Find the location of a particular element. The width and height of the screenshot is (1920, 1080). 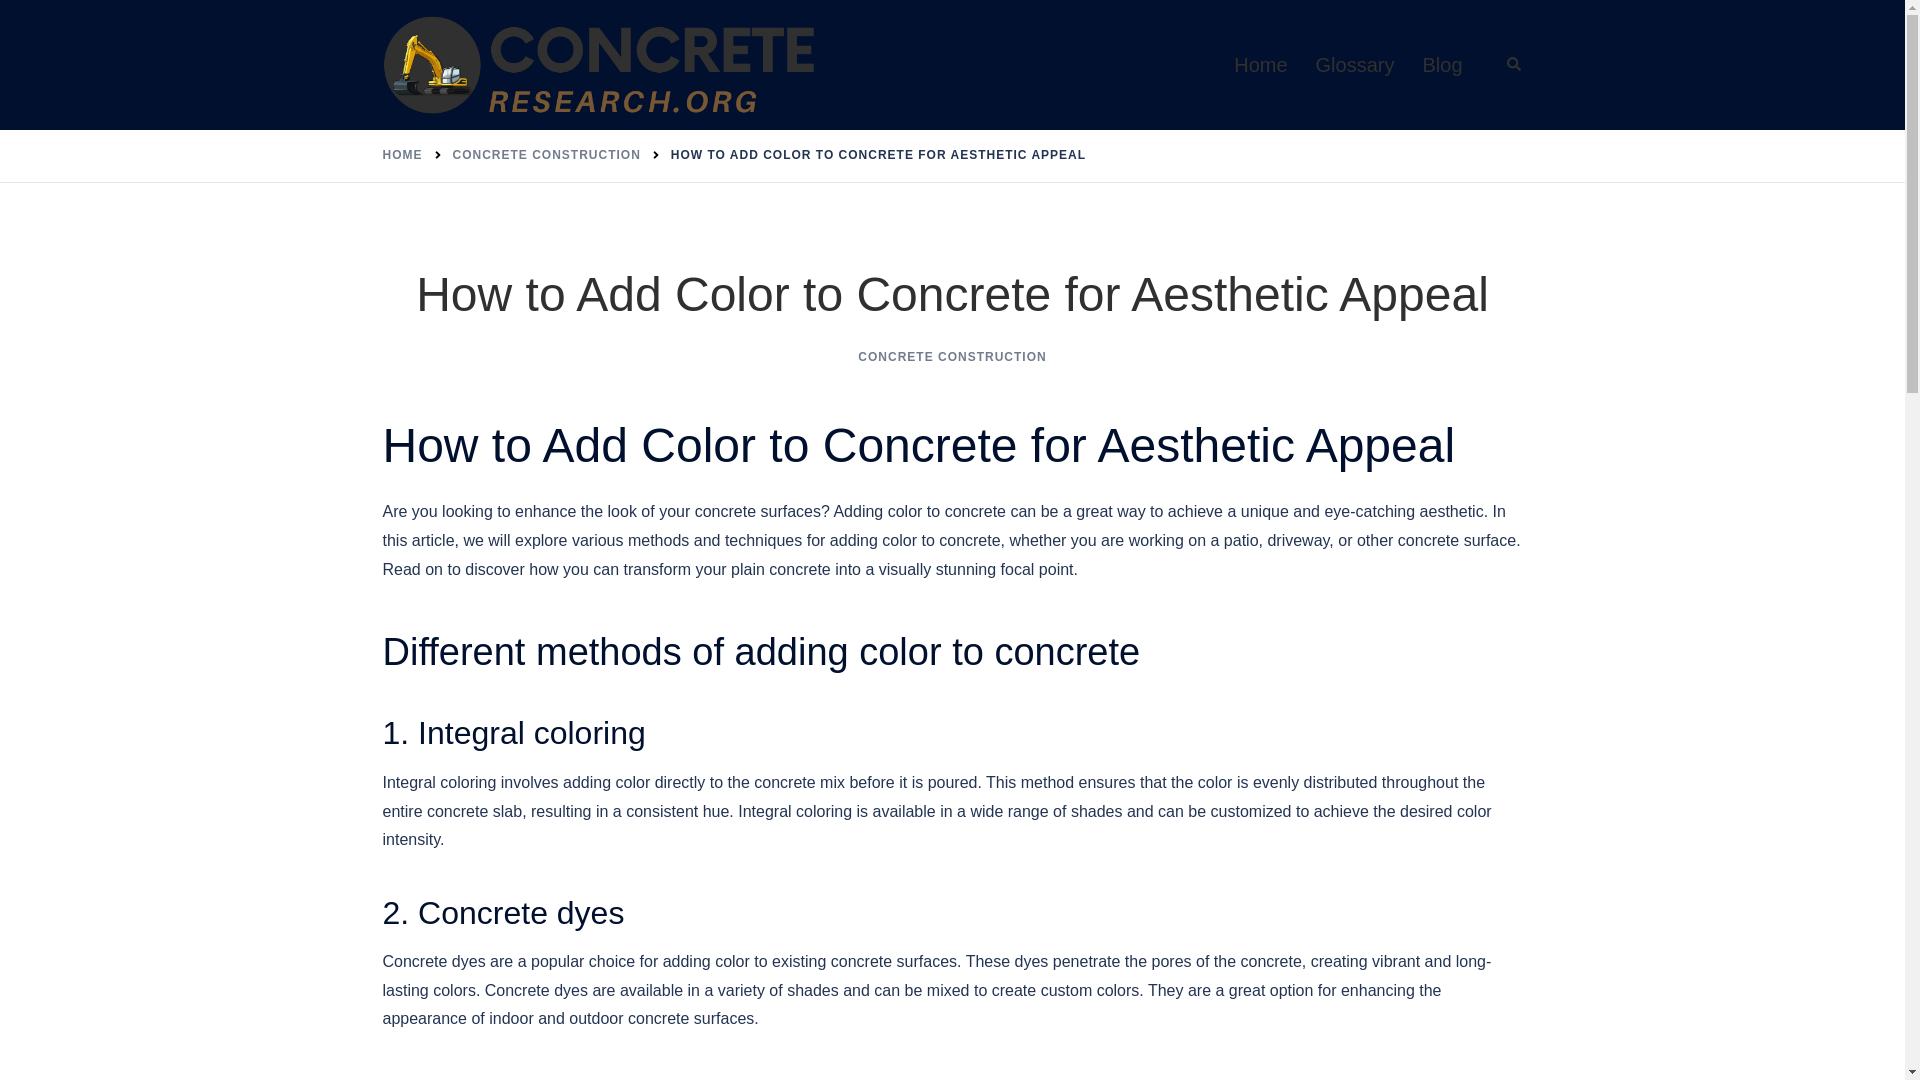

Search is located at coordinates (1514, 65).